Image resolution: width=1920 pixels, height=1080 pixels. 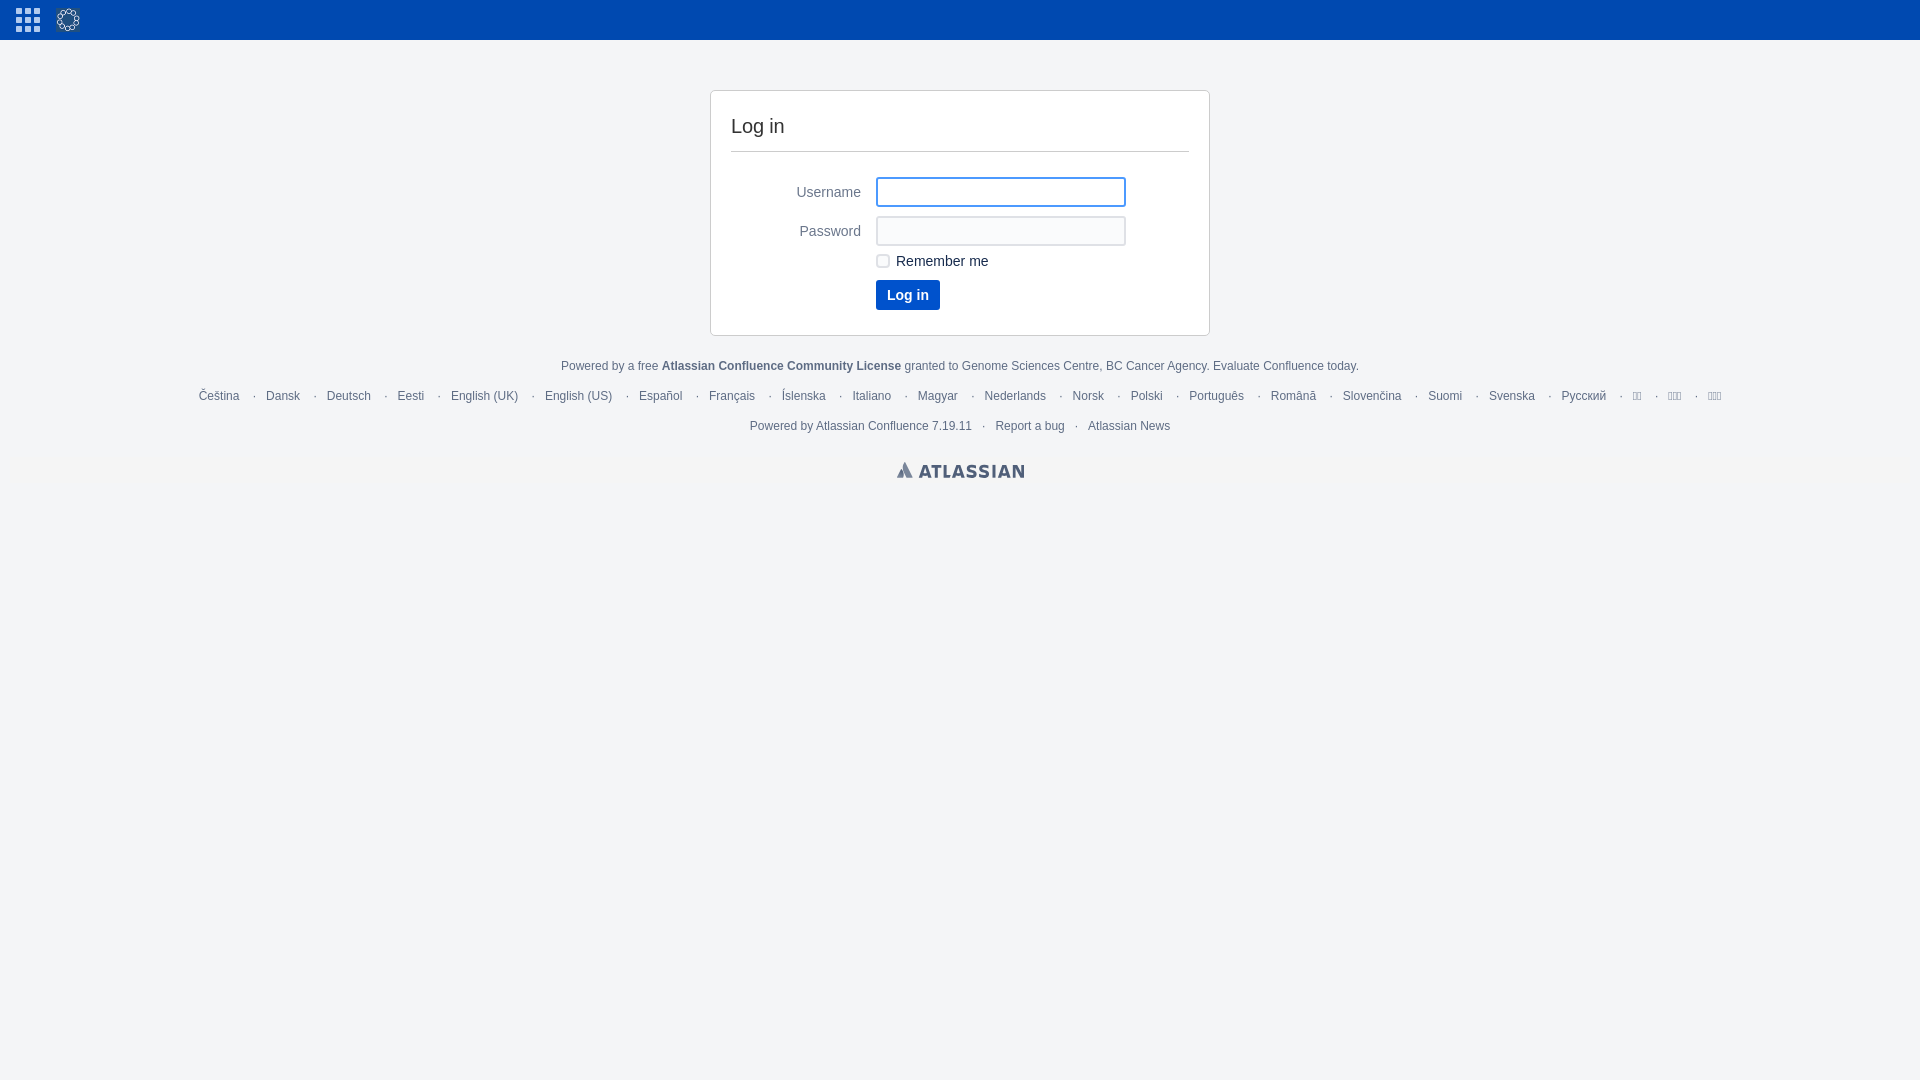 I want to click on Atlassian News, so click(x=1129, y=426).